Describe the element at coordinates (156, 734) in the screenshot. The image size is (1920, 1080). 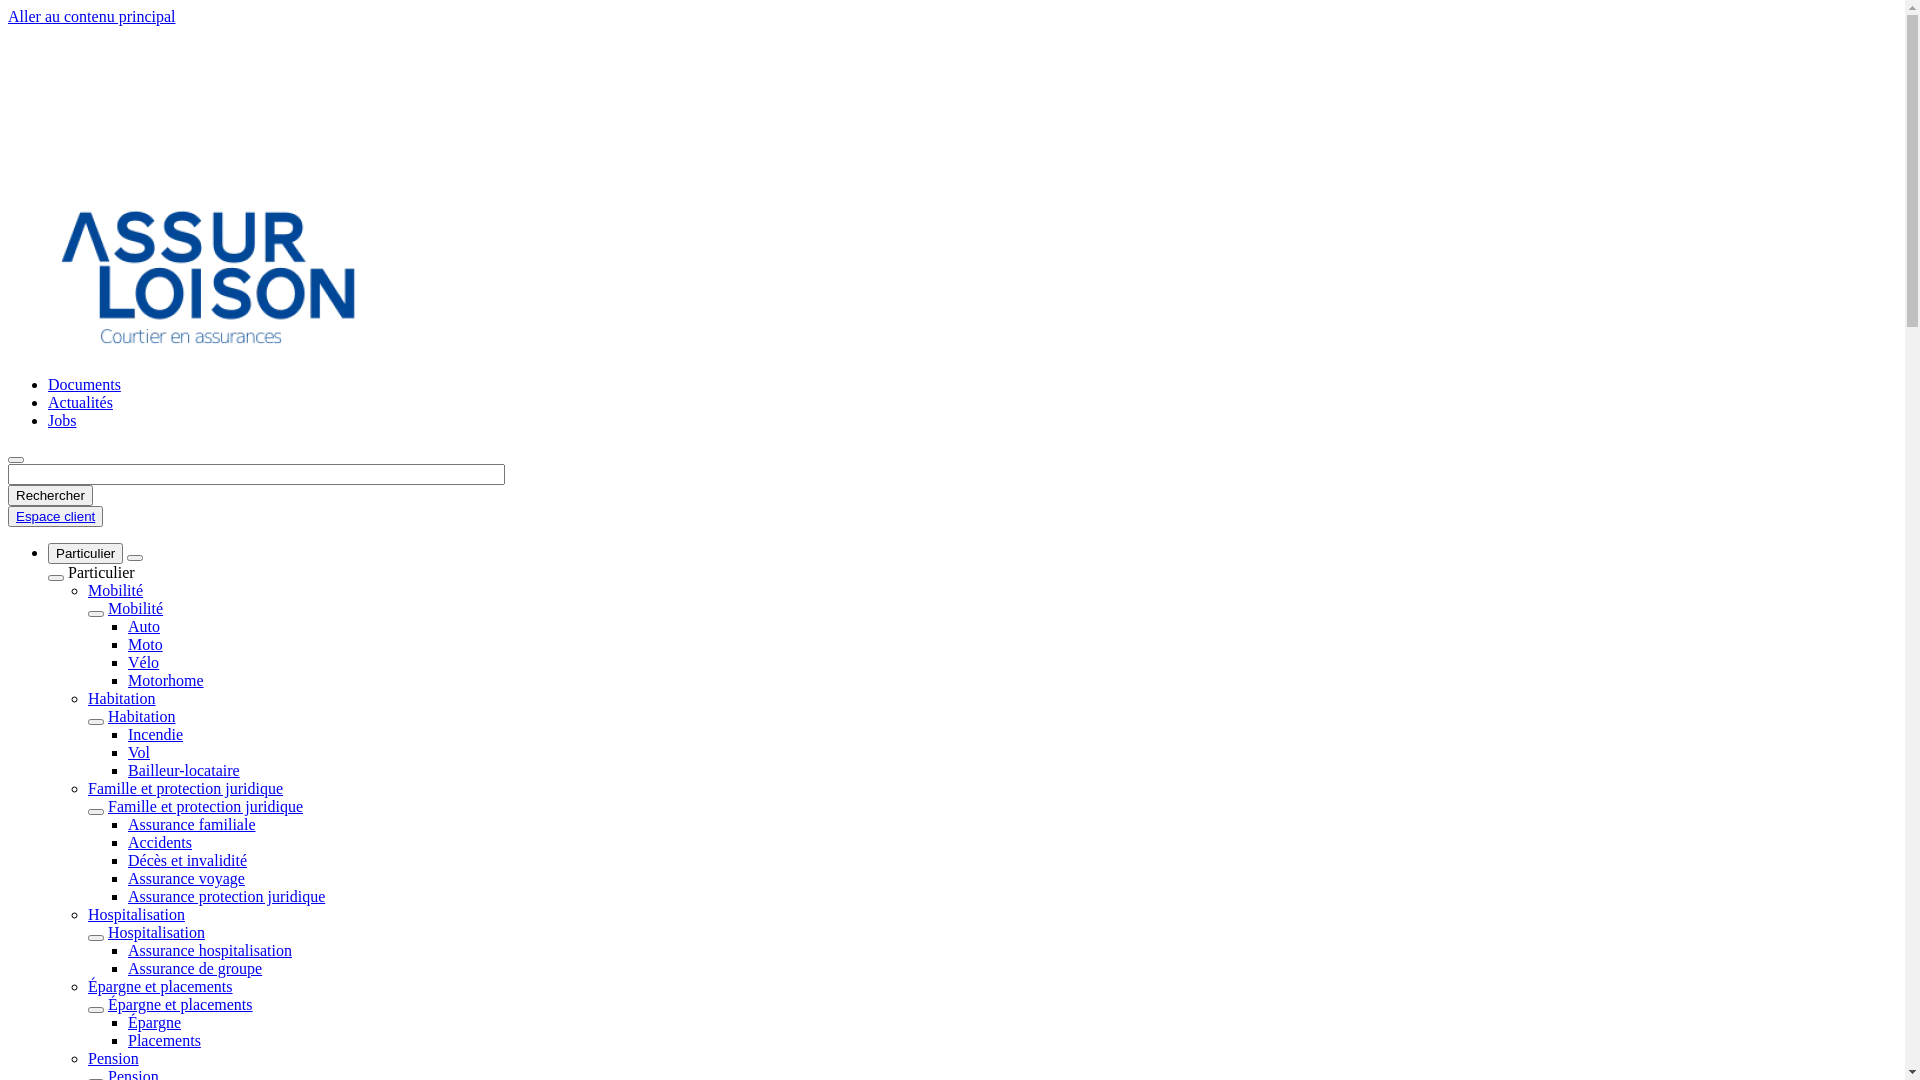
I see `Incendie` at that location.